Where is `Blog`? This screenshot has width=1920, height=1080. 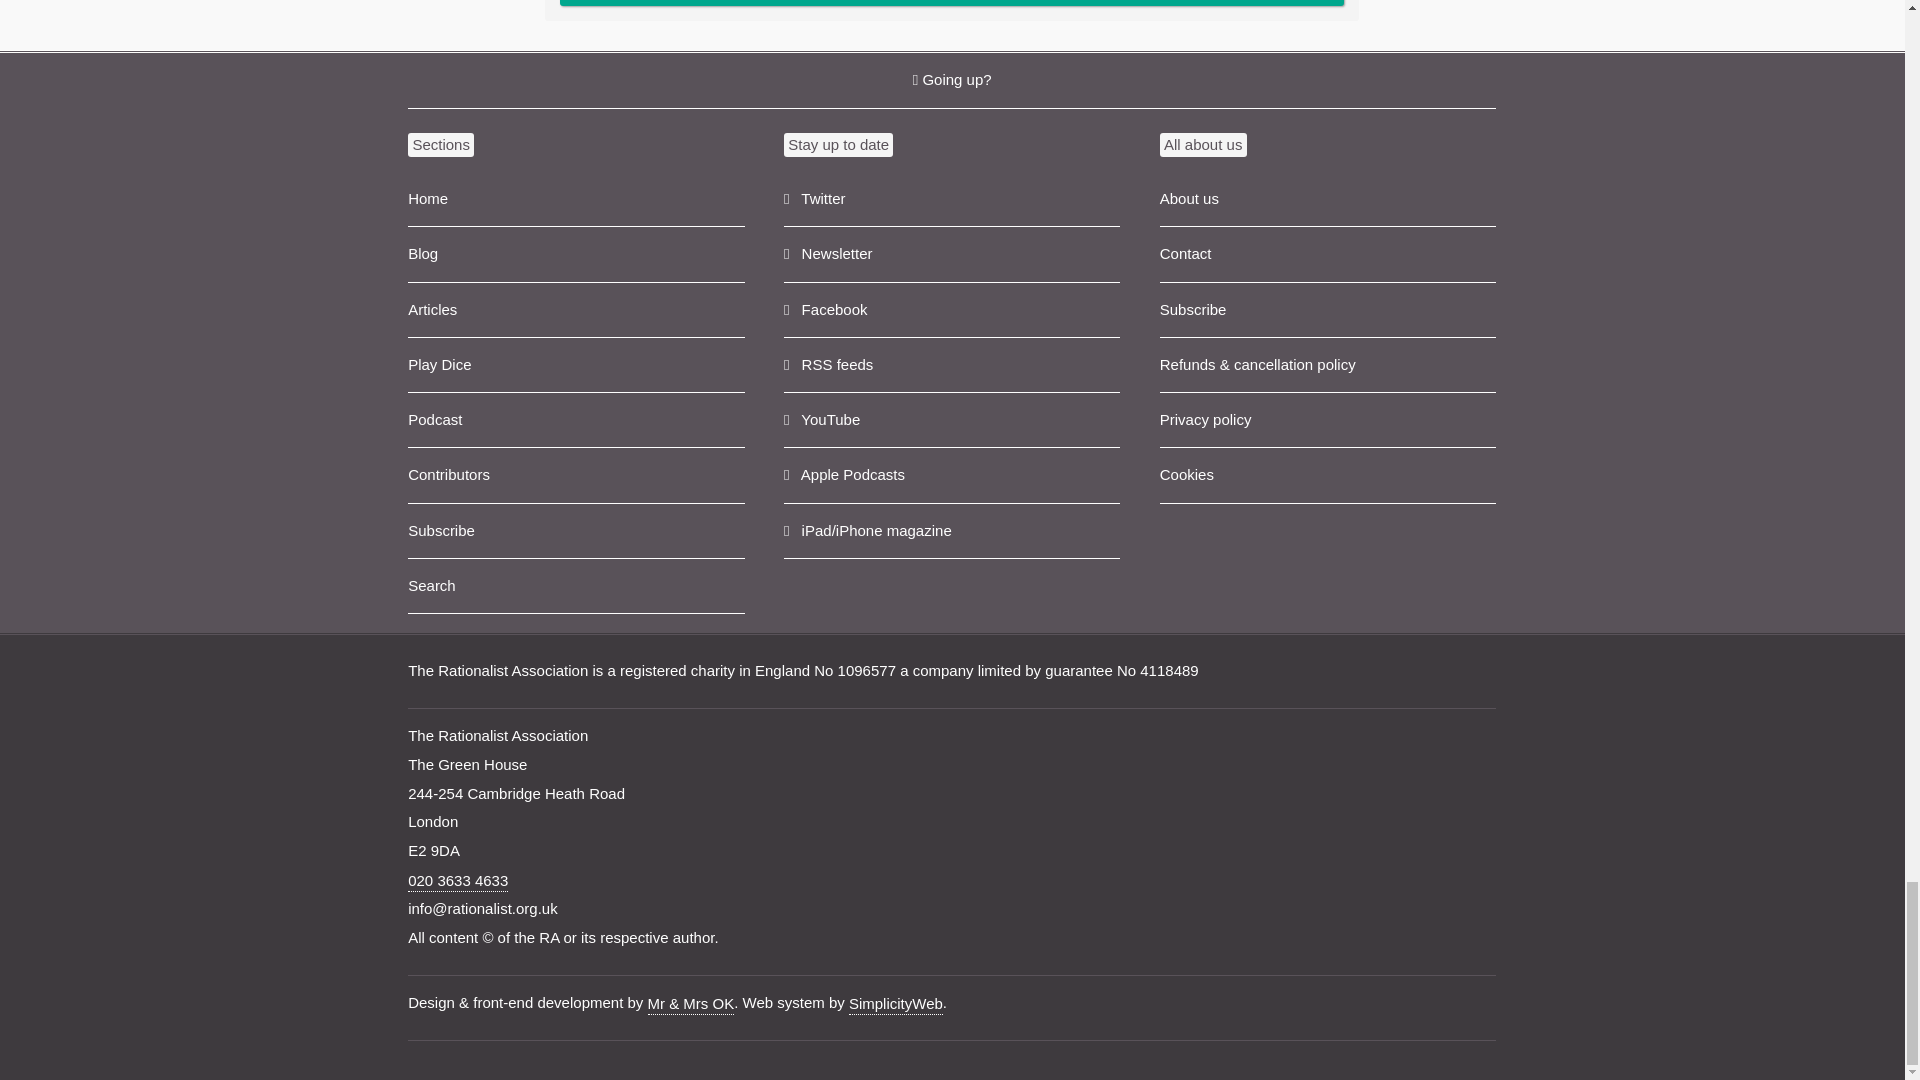
Blog is located at coordinates (576, 254).